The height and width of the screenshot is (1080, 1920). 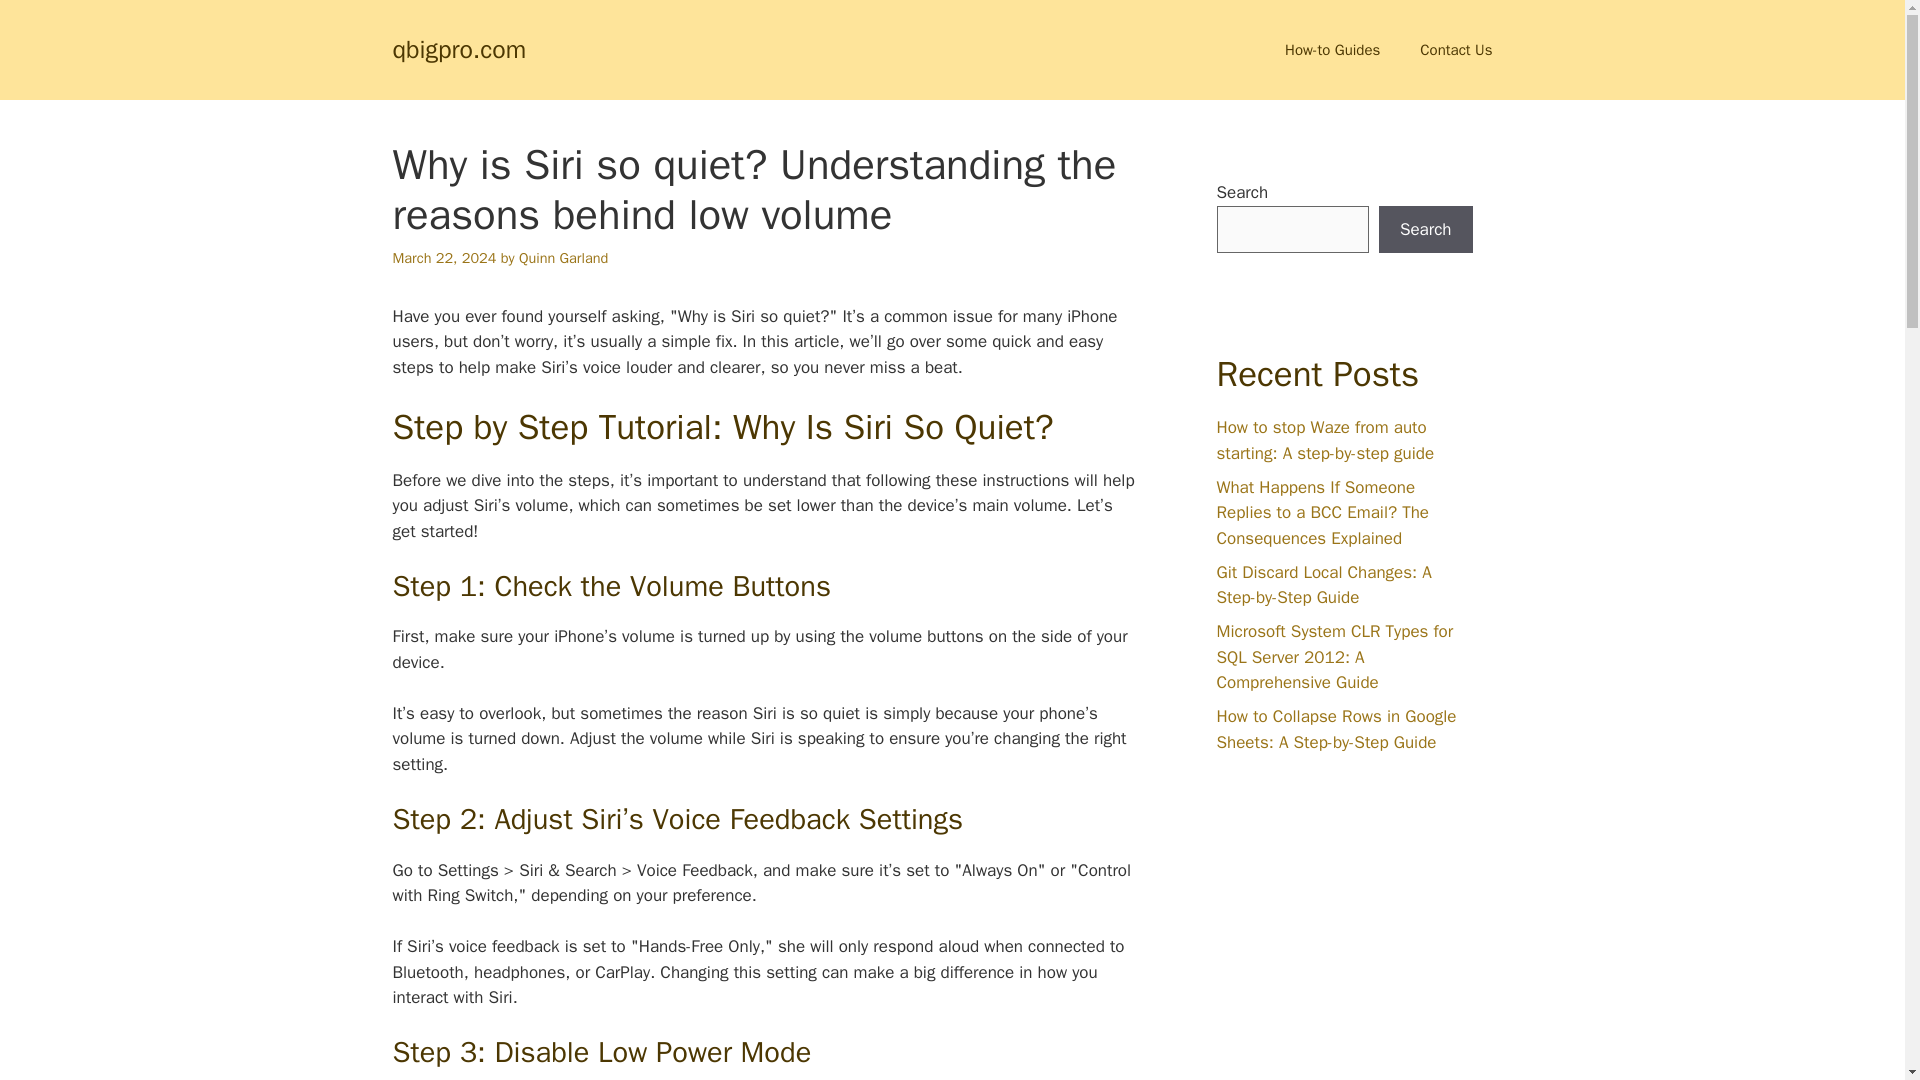 I want to click on How to Collapse Rows in Google Sheets: A Step-by-Step Guide, so click(x=1335, y=729).